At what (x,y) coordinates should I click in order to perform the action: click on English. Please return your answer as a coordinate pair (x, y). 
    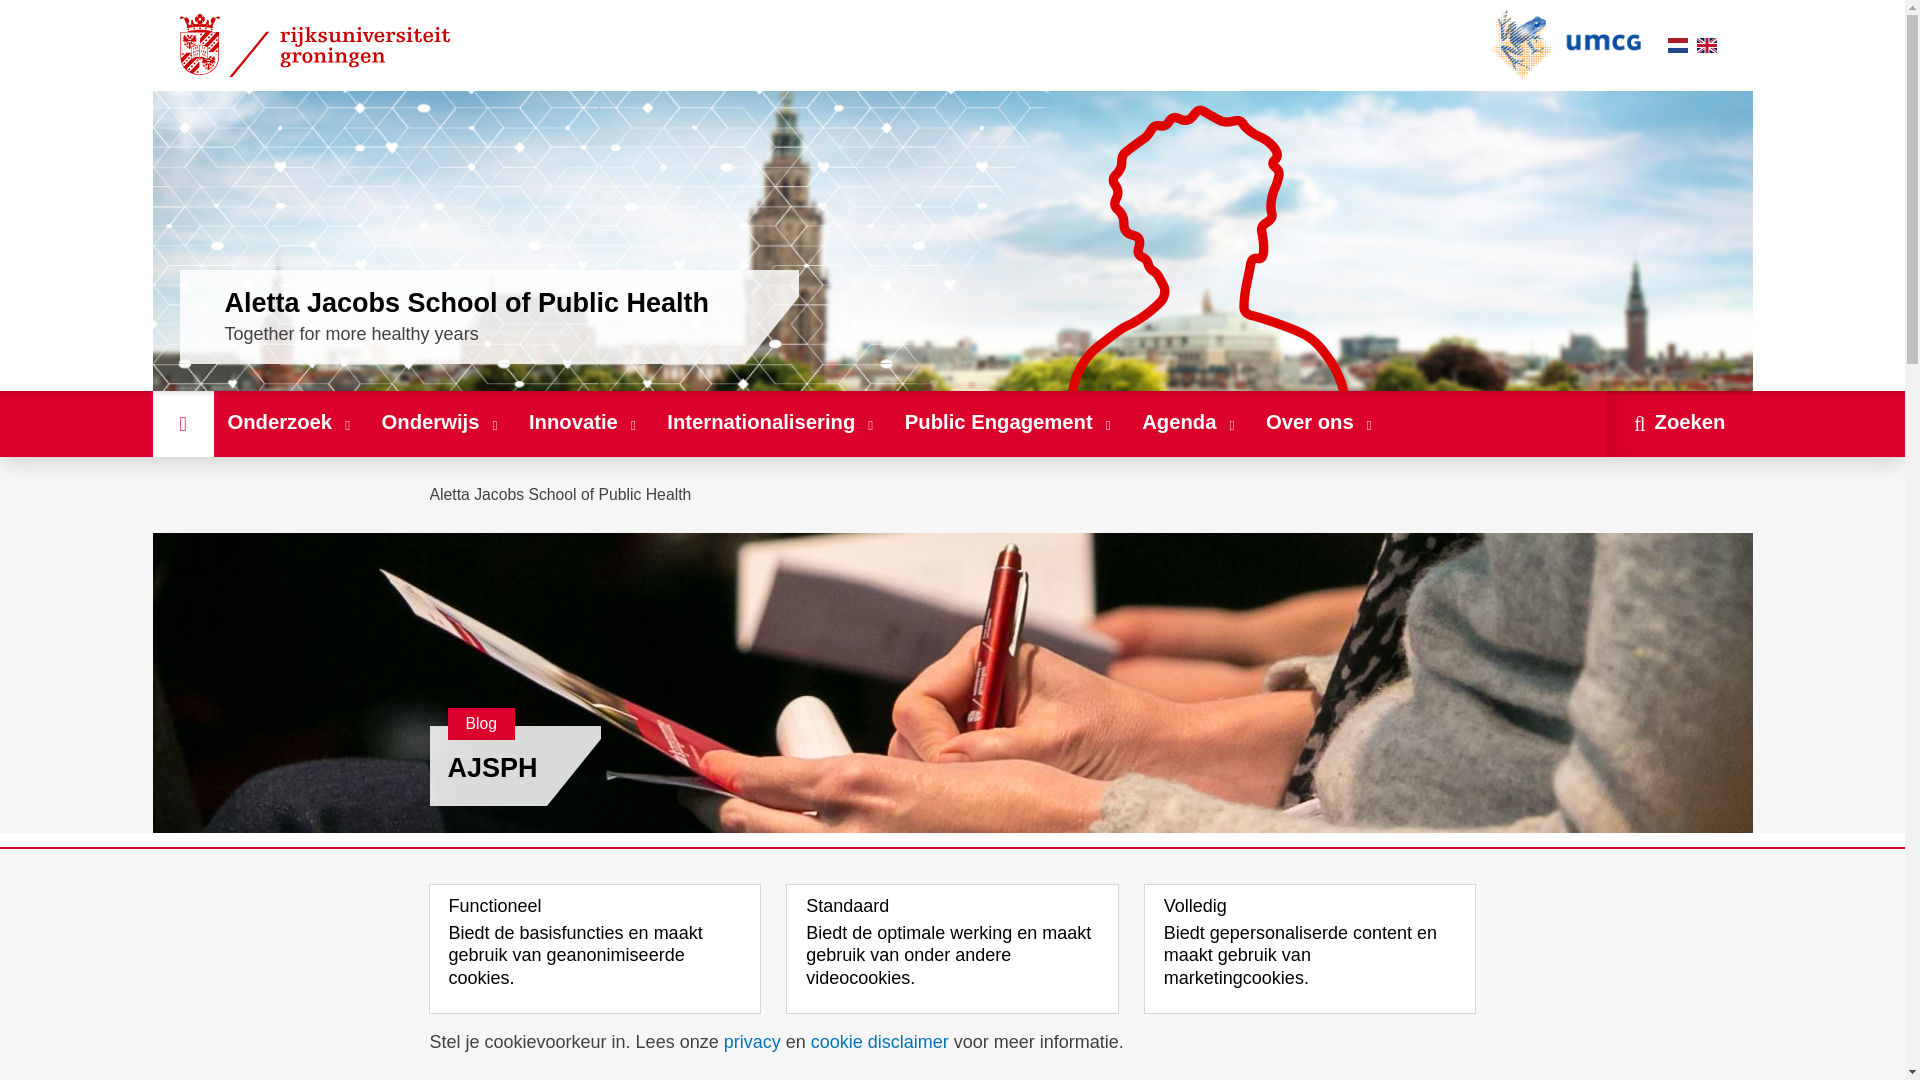
    Looking at the image, I should click on (1706, 44).